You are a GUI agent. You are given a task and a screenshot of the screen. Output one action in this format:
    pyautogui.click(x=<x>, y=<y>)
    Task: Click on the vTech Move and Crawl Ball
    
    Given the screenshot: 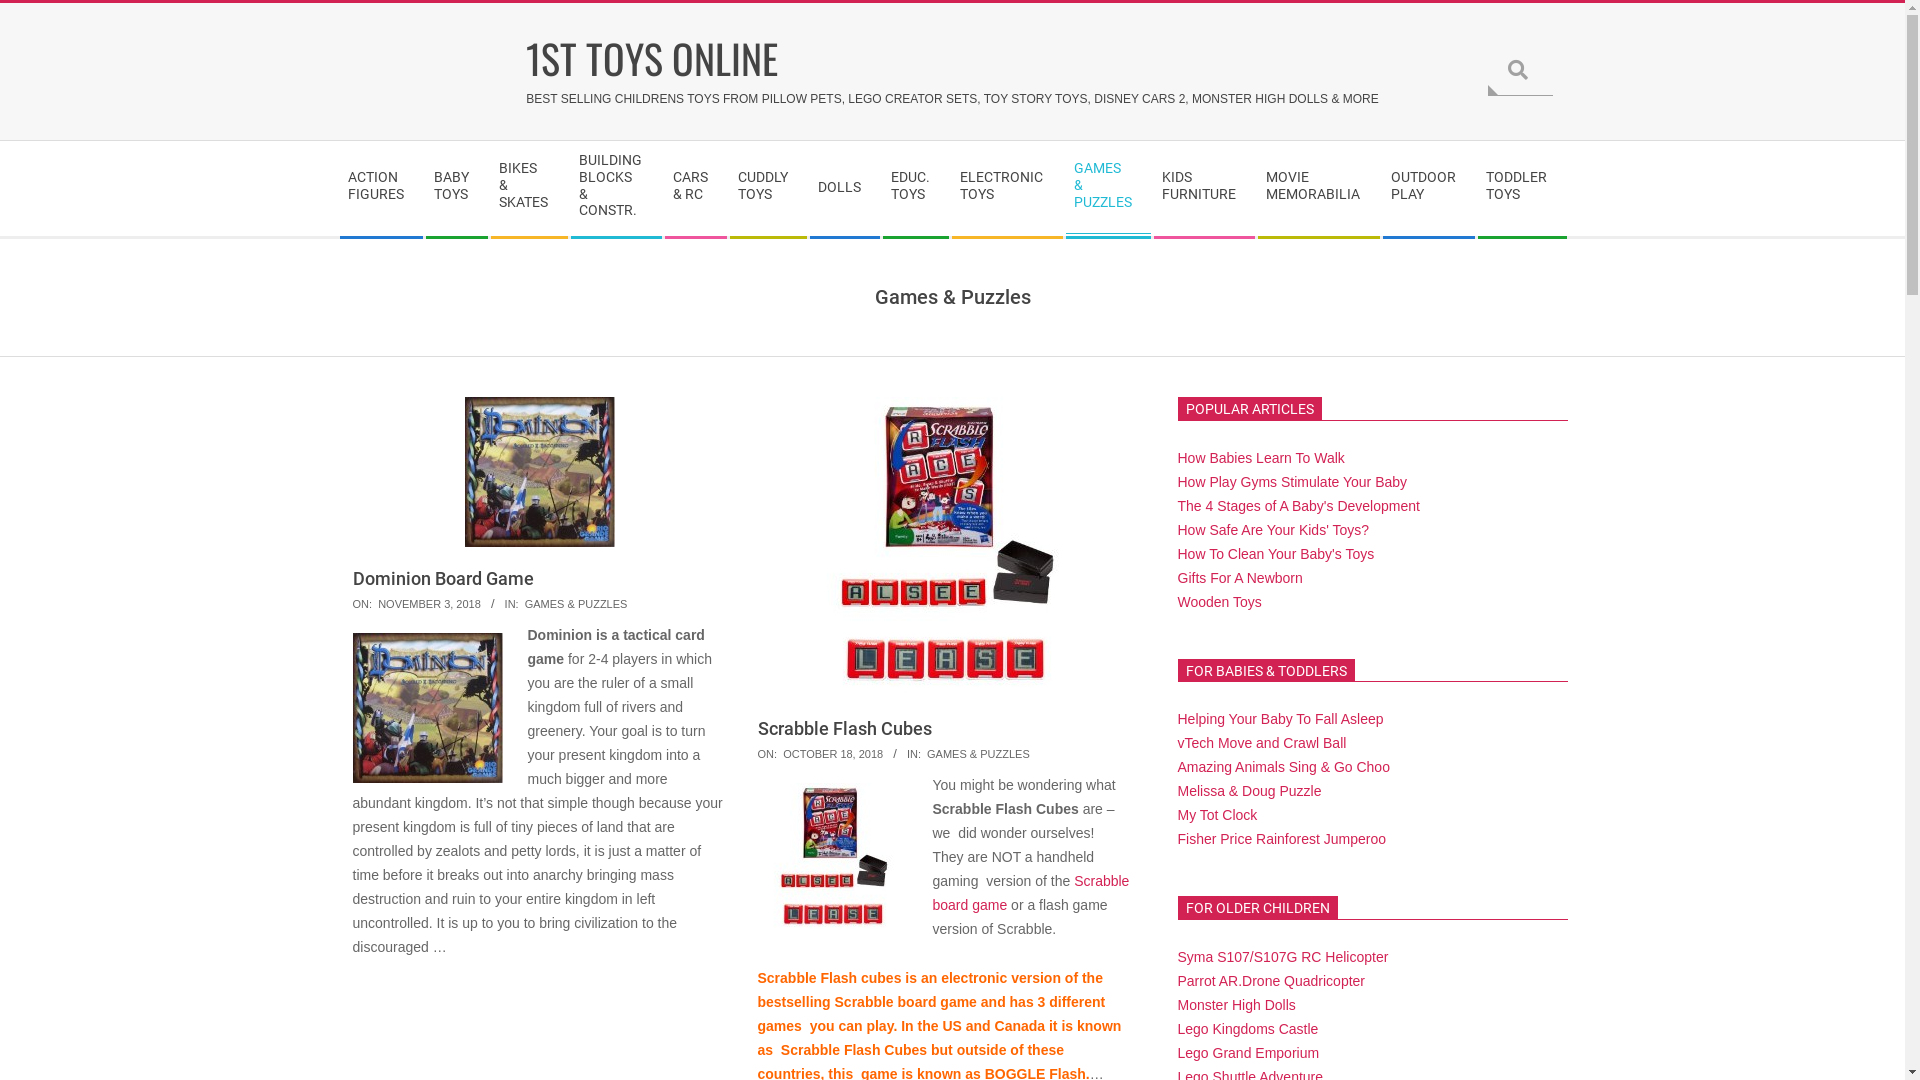 What is the action you would take?
    pyautogui.click(x=1262, y=743)
    